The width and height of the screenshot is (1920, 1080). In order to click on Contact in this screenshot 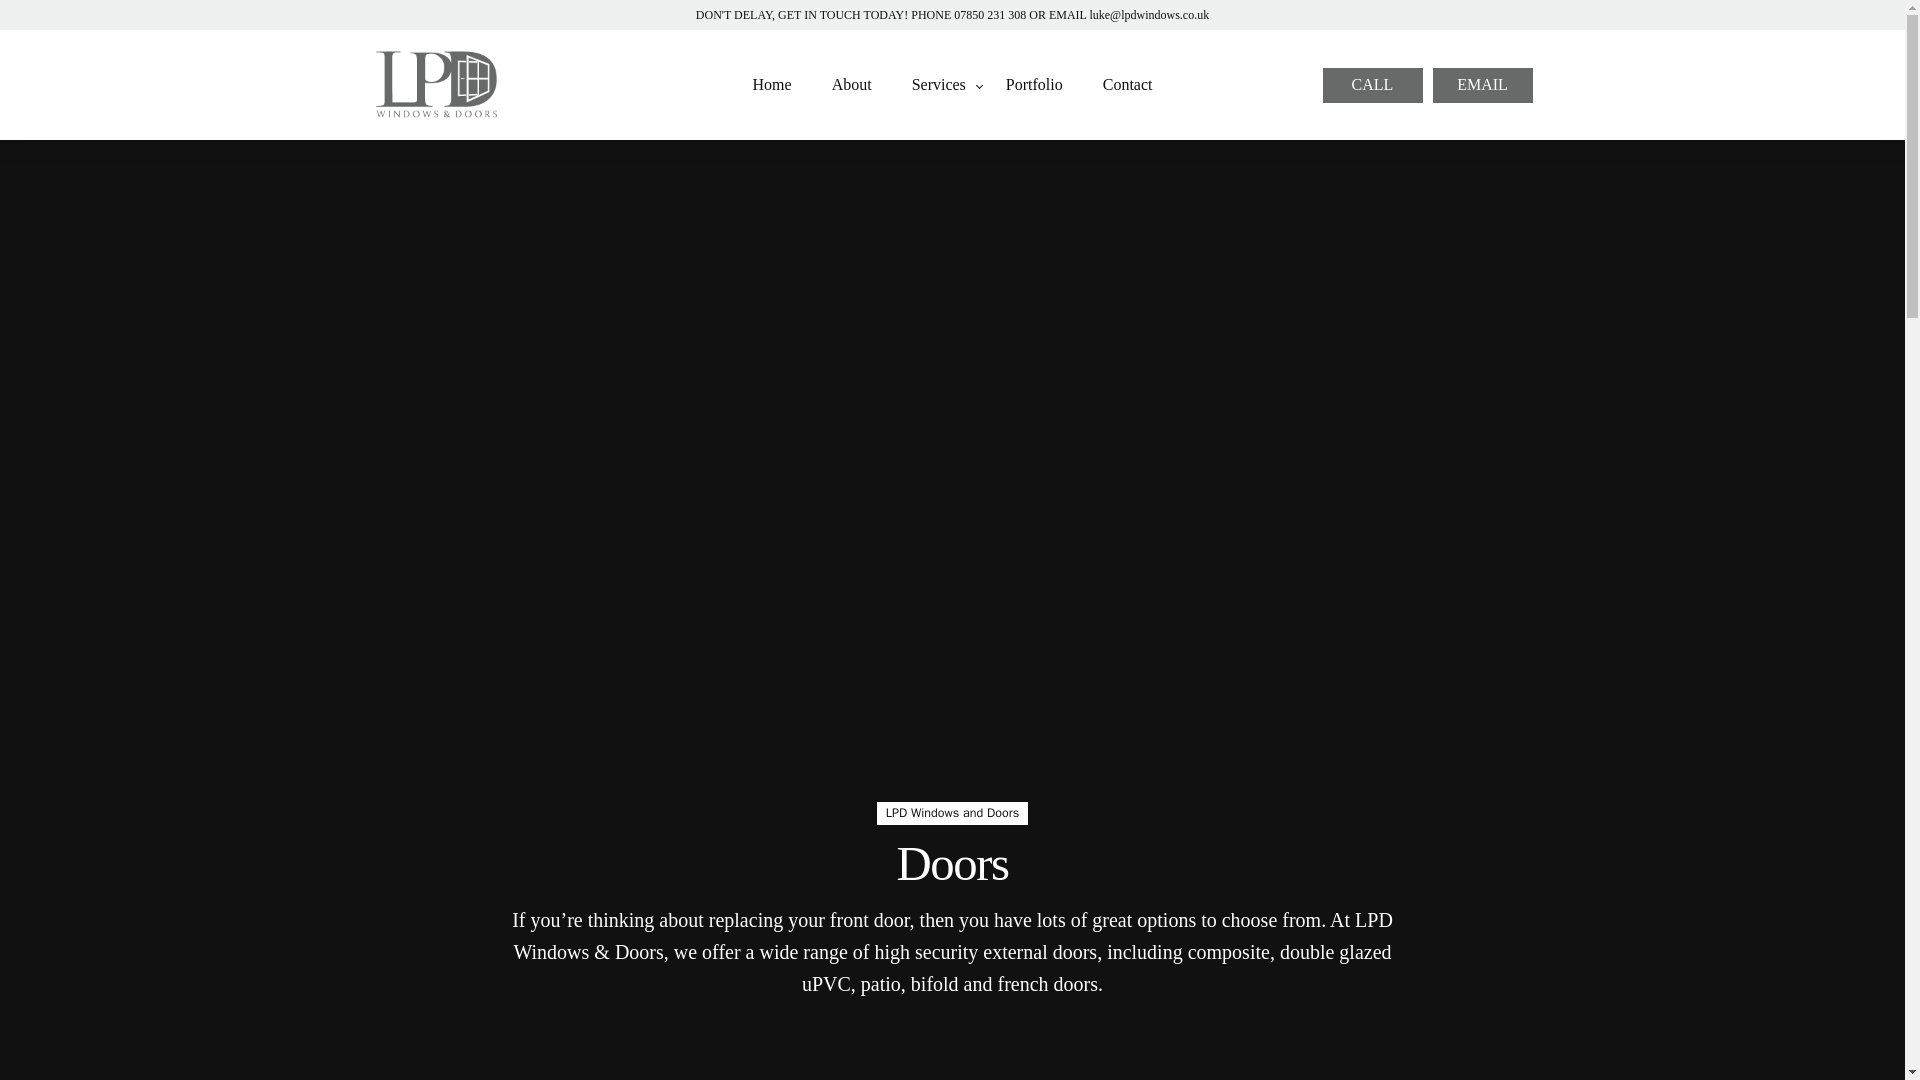, I will do `click(1128, 85)`.